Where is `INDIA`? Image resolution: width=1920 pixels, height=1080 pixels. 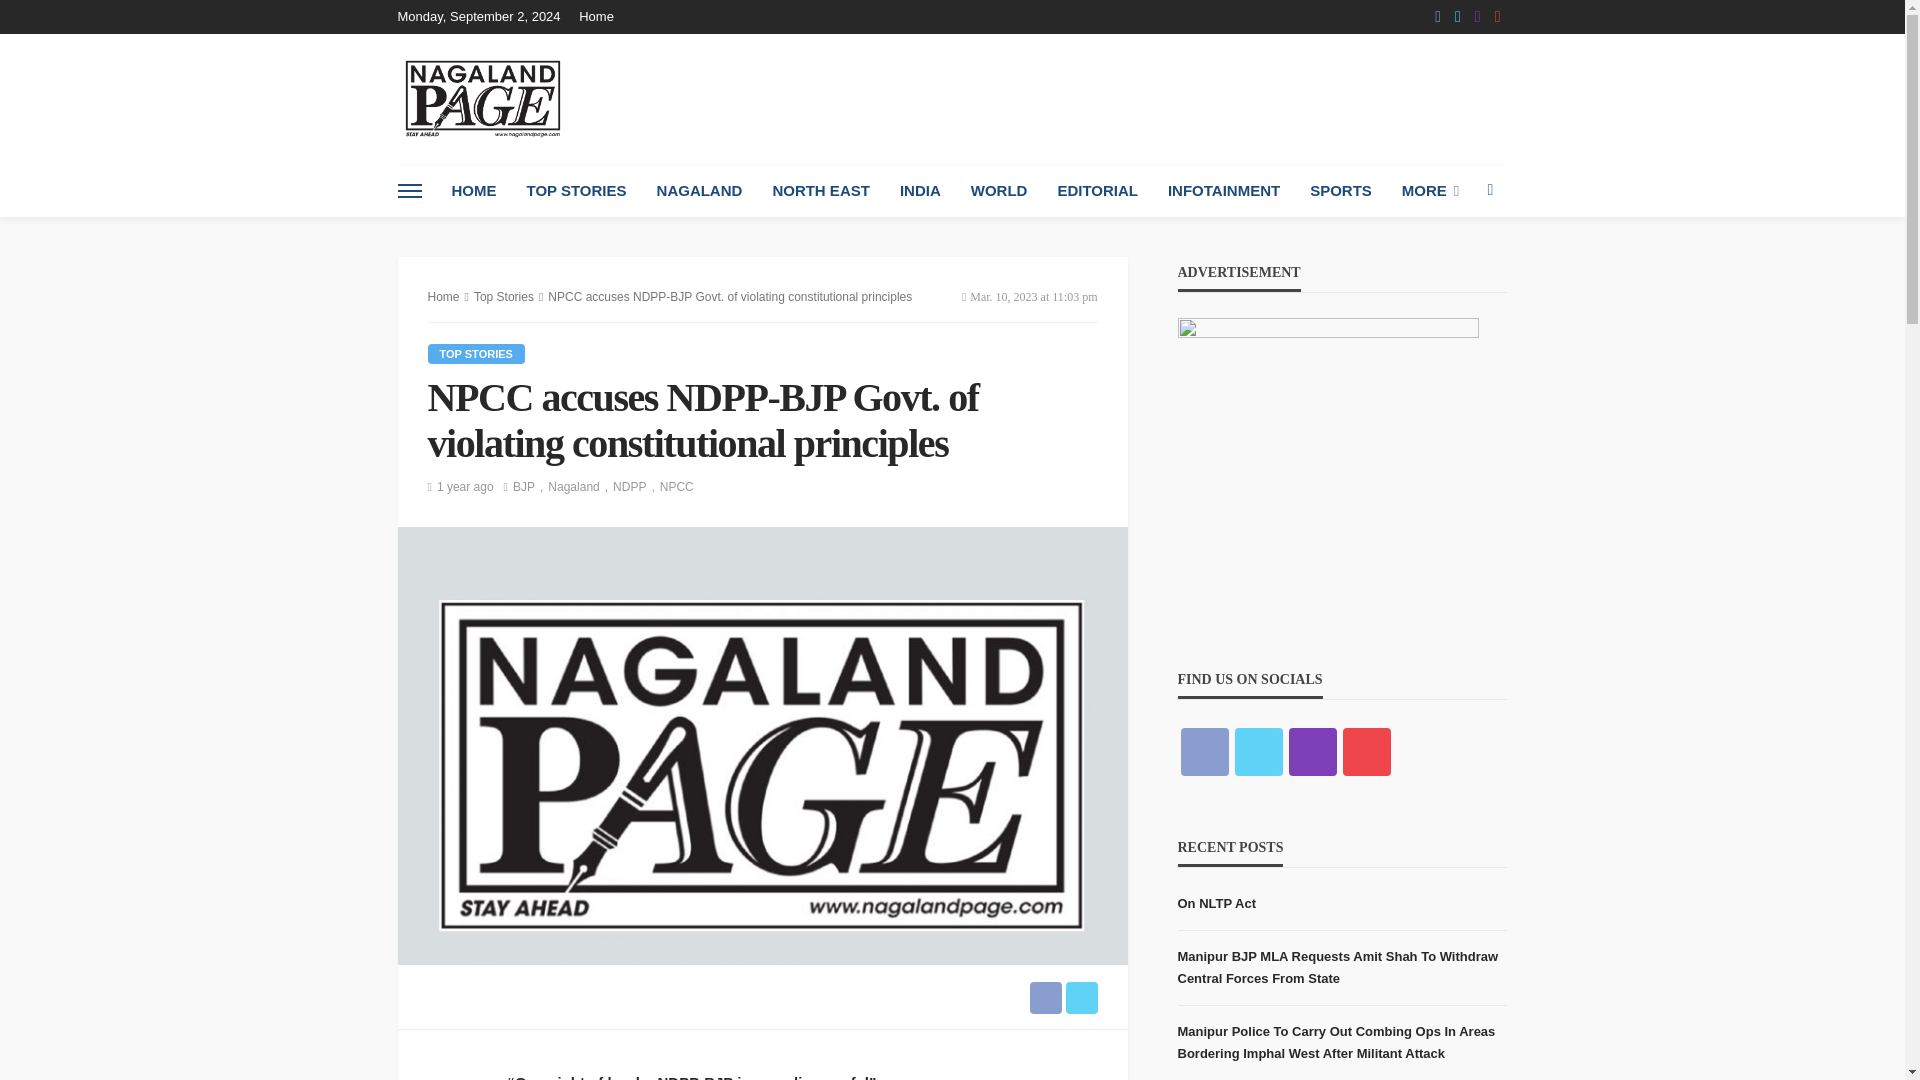 INDIA is located at coordinates (920, 191).